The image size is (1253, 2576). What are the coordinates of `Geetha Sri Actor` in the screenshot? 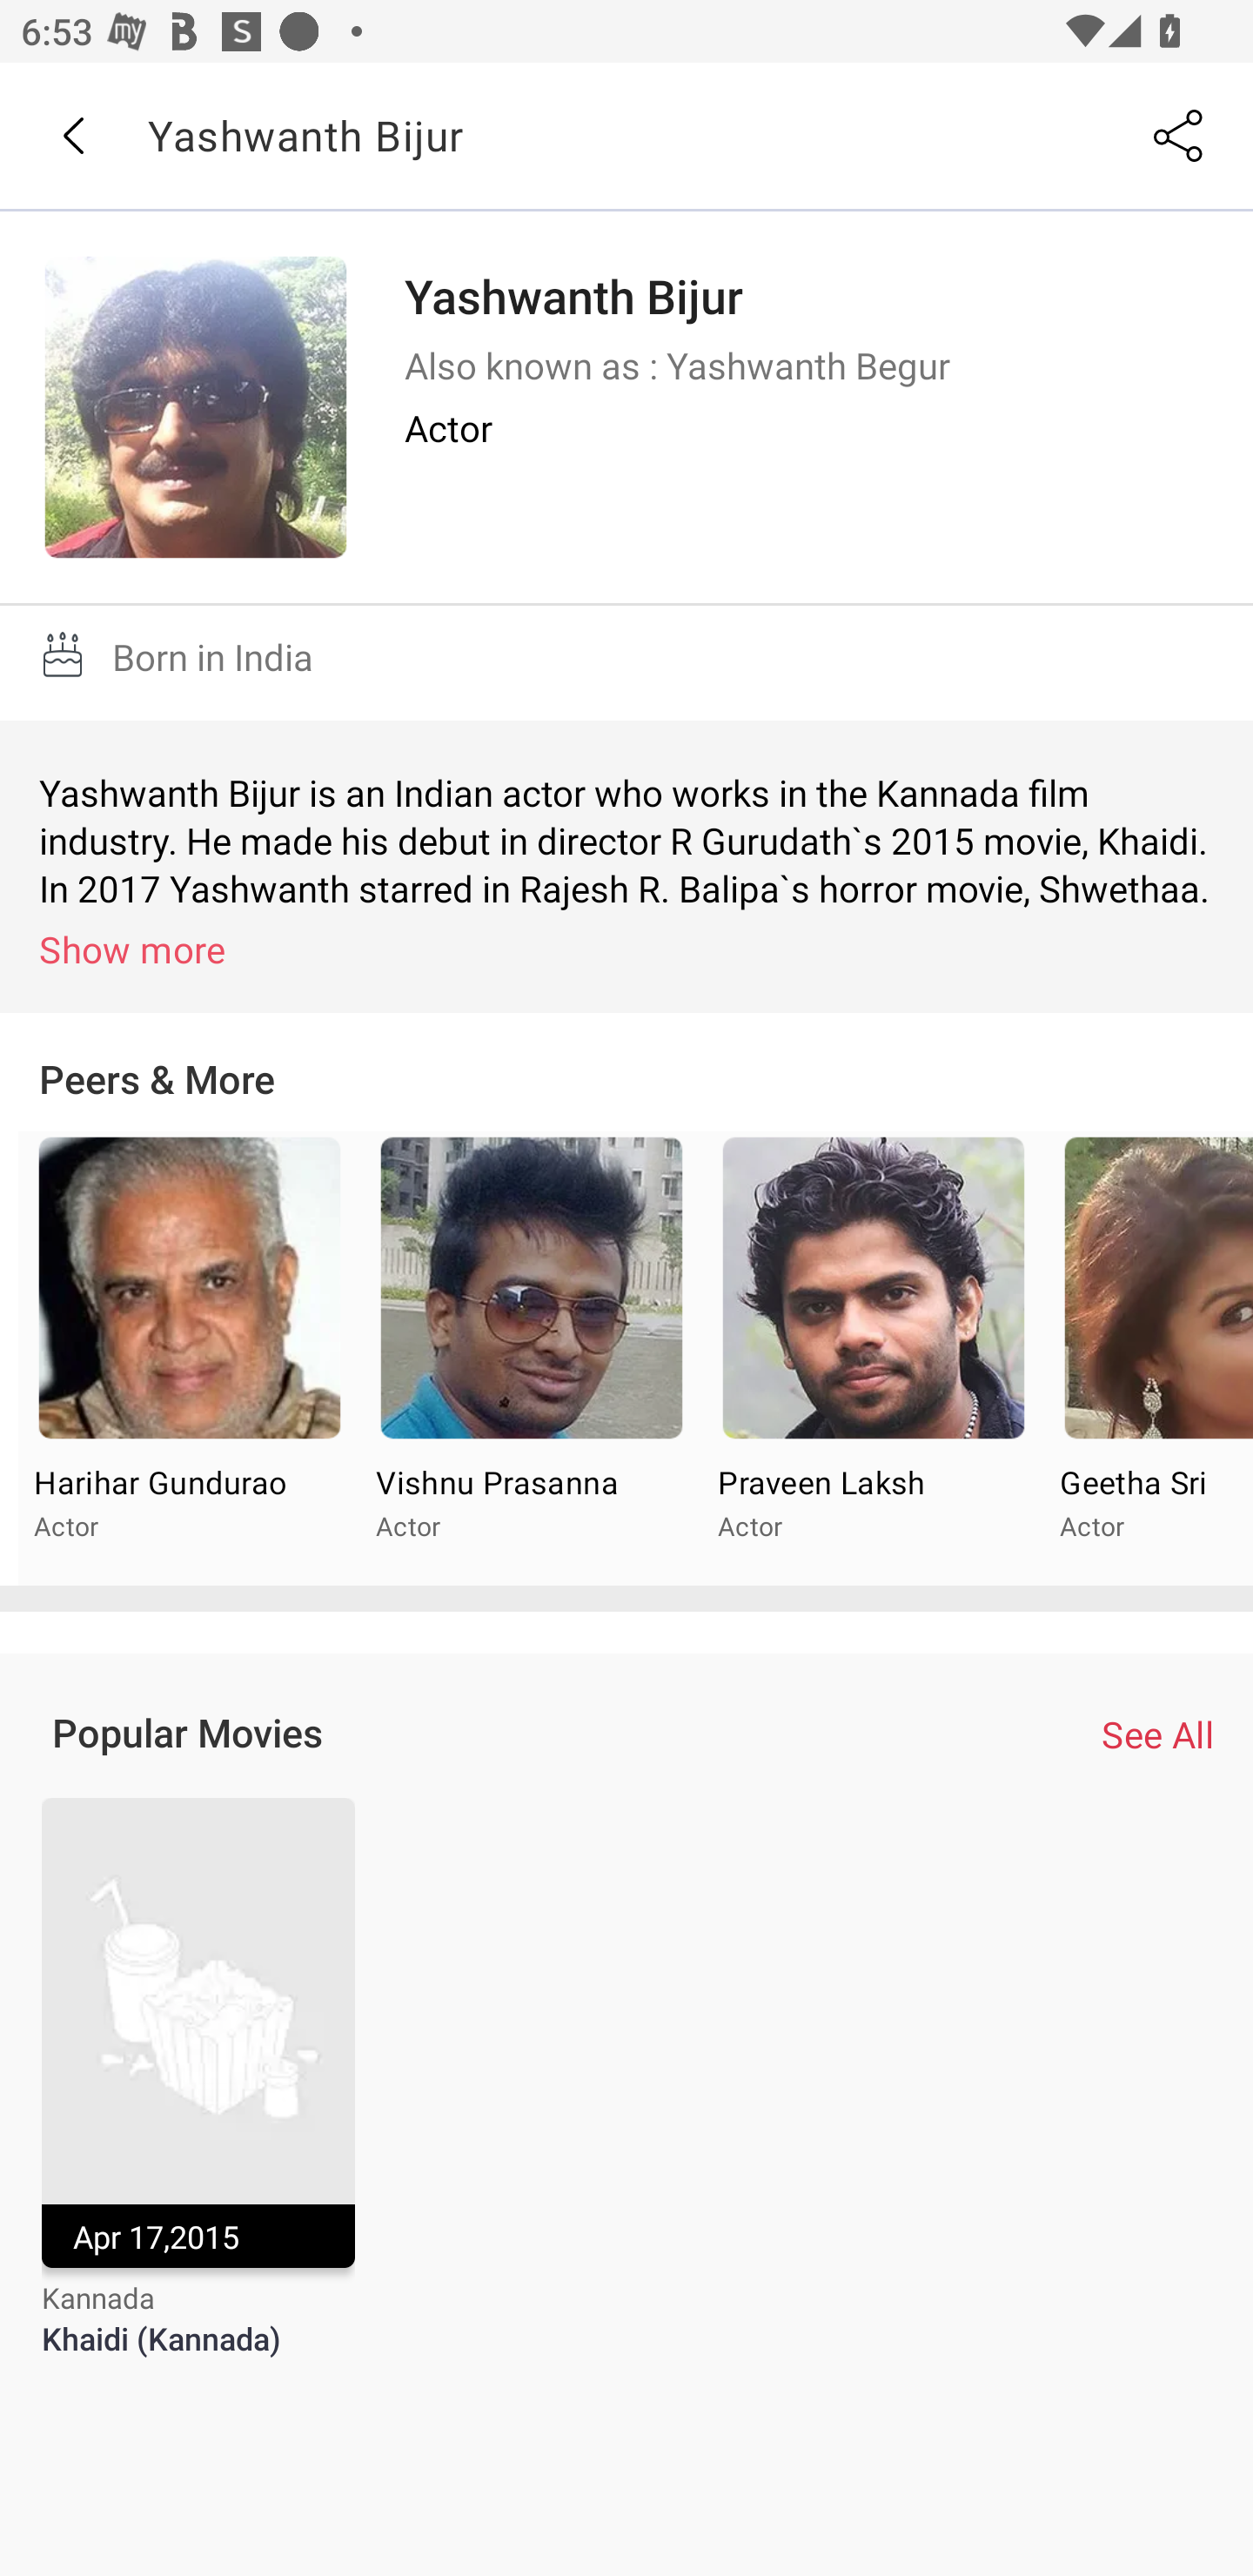 It's located at (1149, 1358).